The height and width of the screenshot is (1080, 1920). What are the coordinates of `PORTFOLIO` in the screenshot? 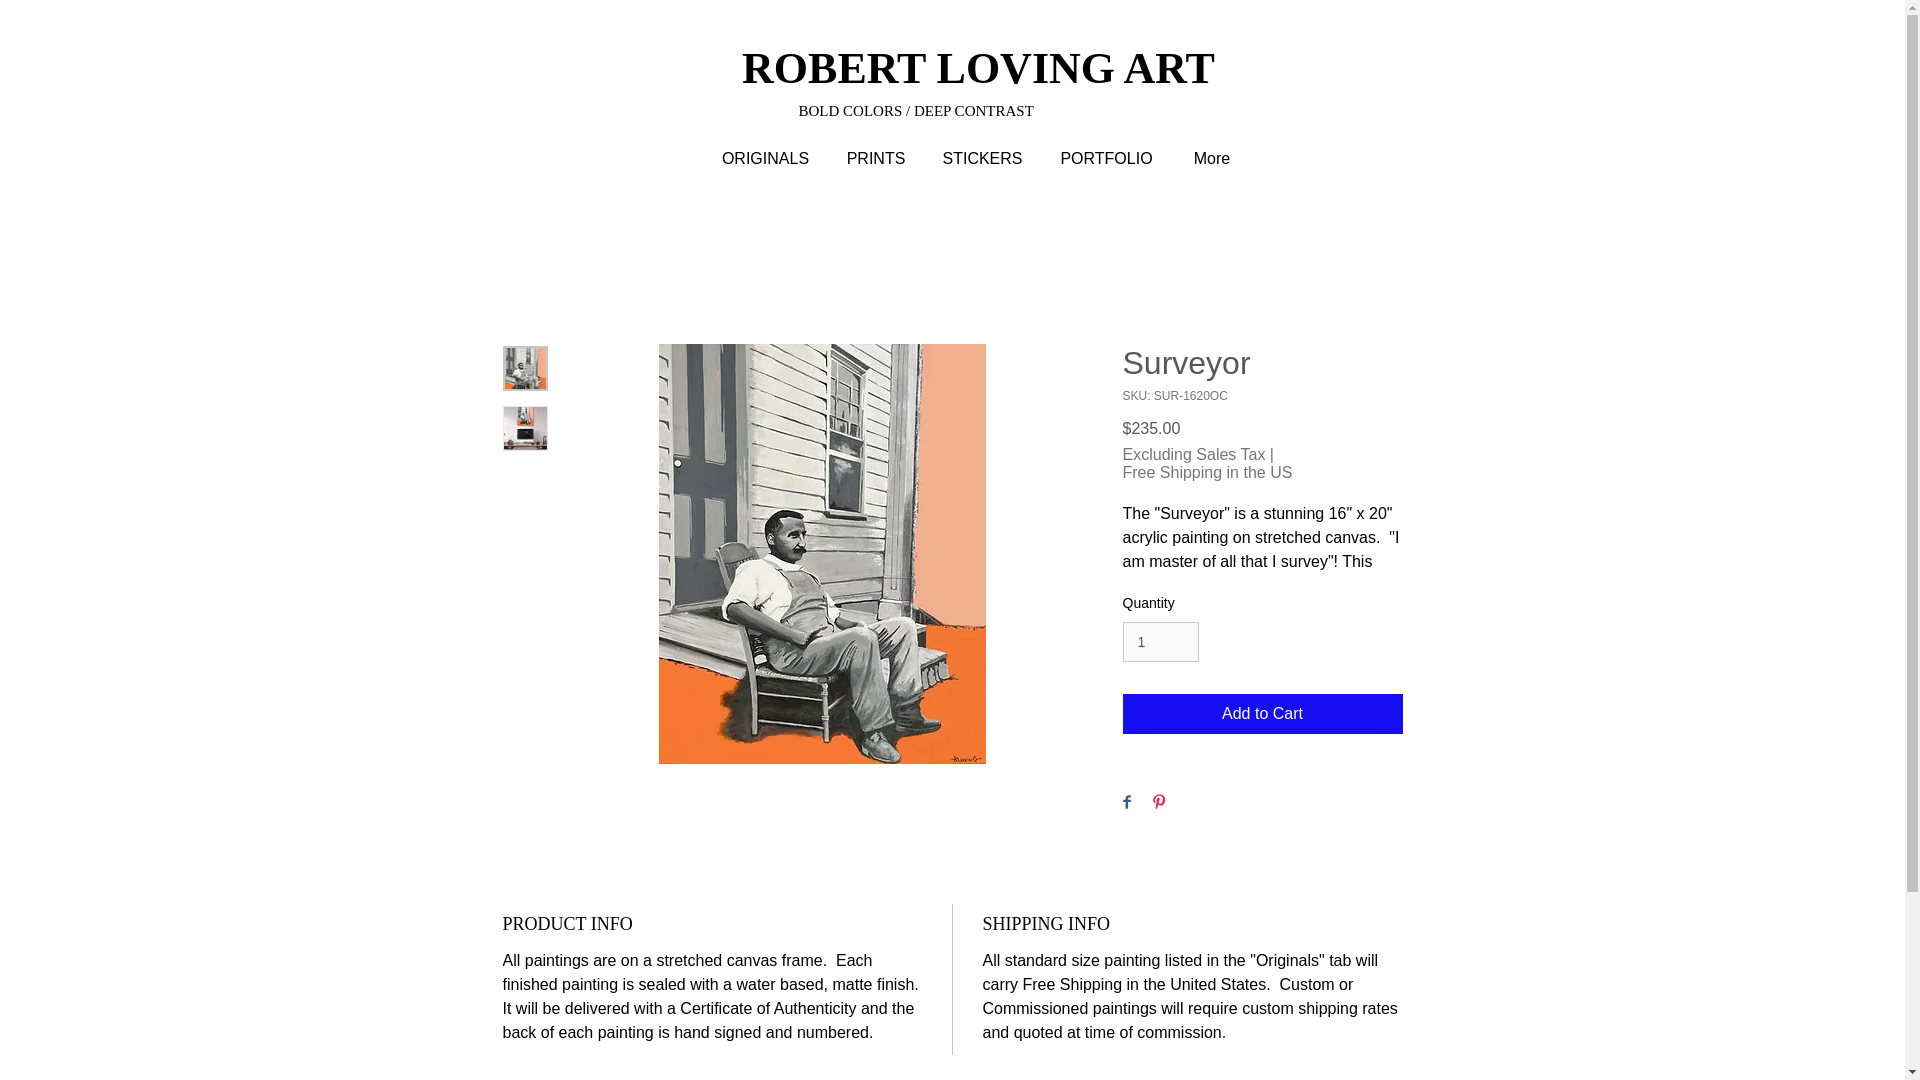 It's located at (1106, 158).